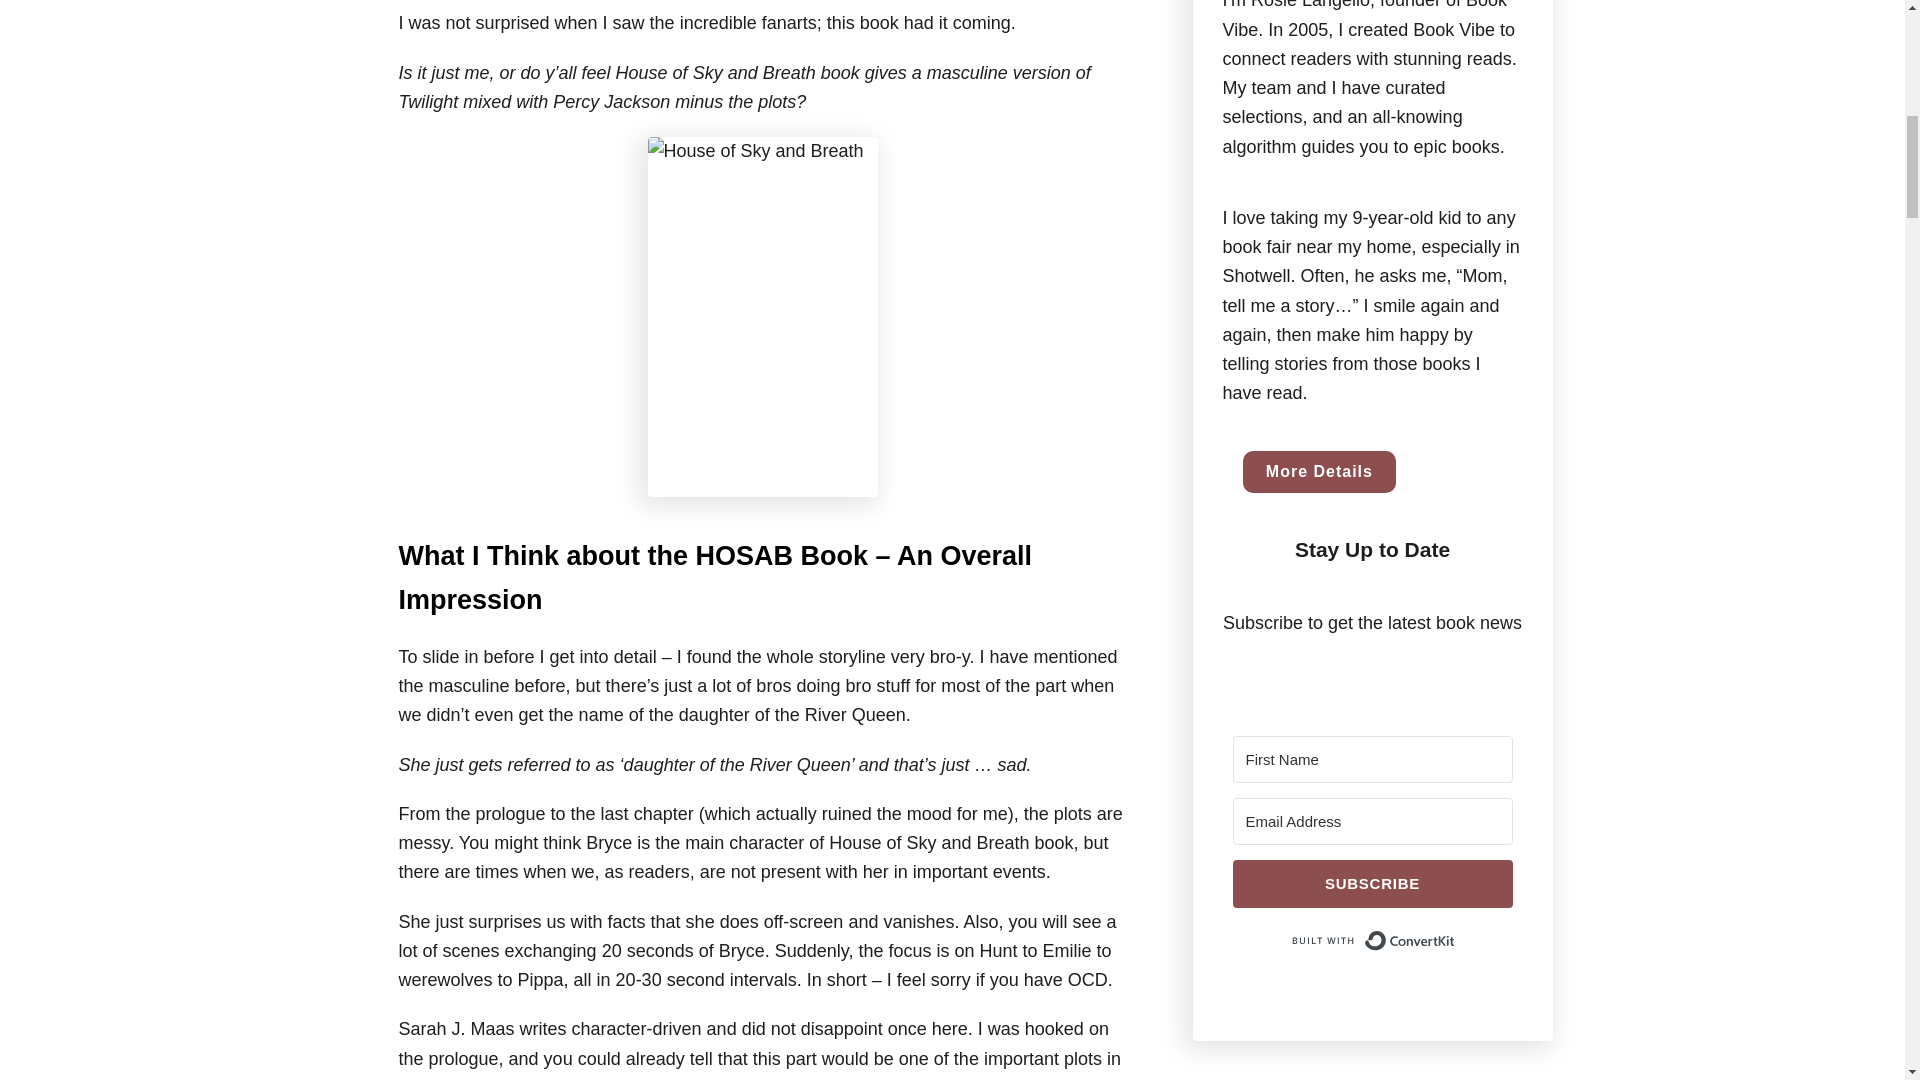 This screenshot has height=1080, width=1920. What do you see at coordinates (1372, 941) in the screenshot?
I see `Built With ConvertKit` at bounding box center [1372, 941].